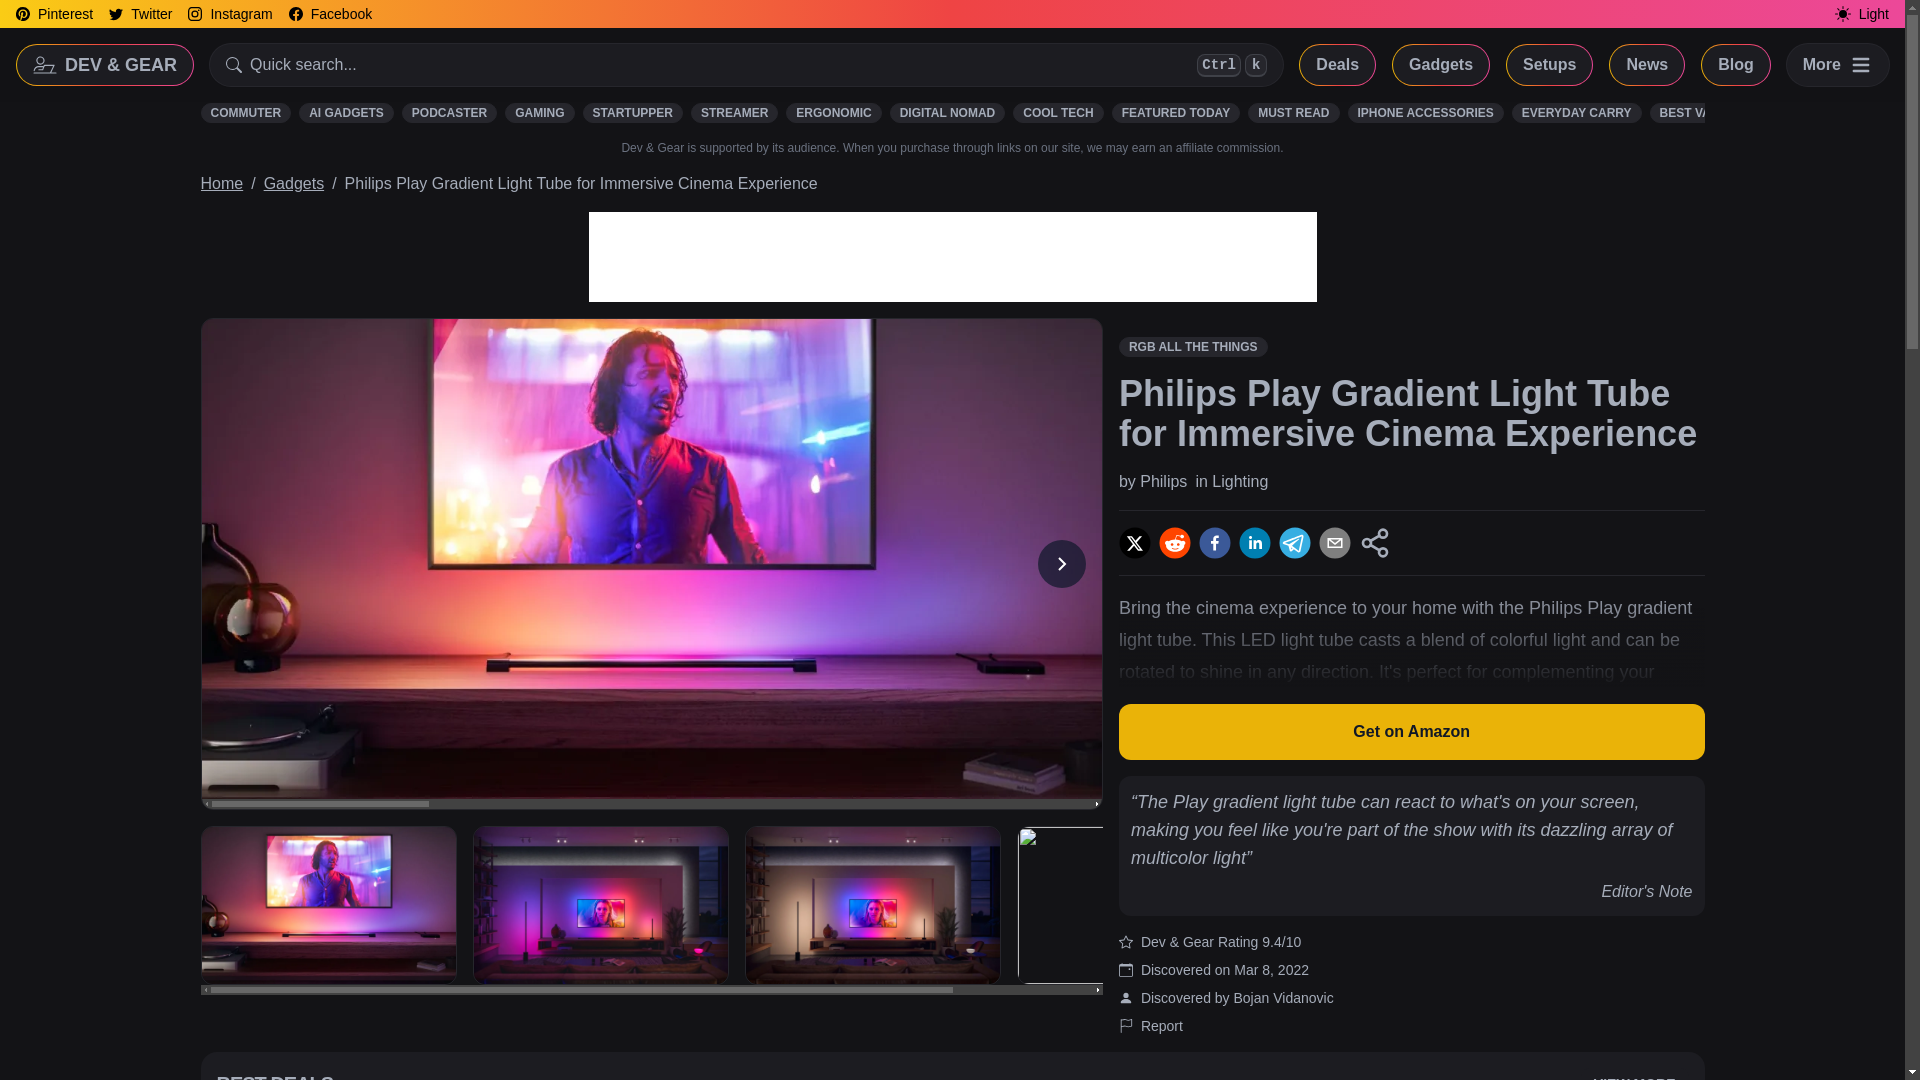 This screenshot has width=1920, height=1080. Describe the element at coordinates (294, 183) in the screenshot. I see `RGB ALL THE THINGS` at that location.